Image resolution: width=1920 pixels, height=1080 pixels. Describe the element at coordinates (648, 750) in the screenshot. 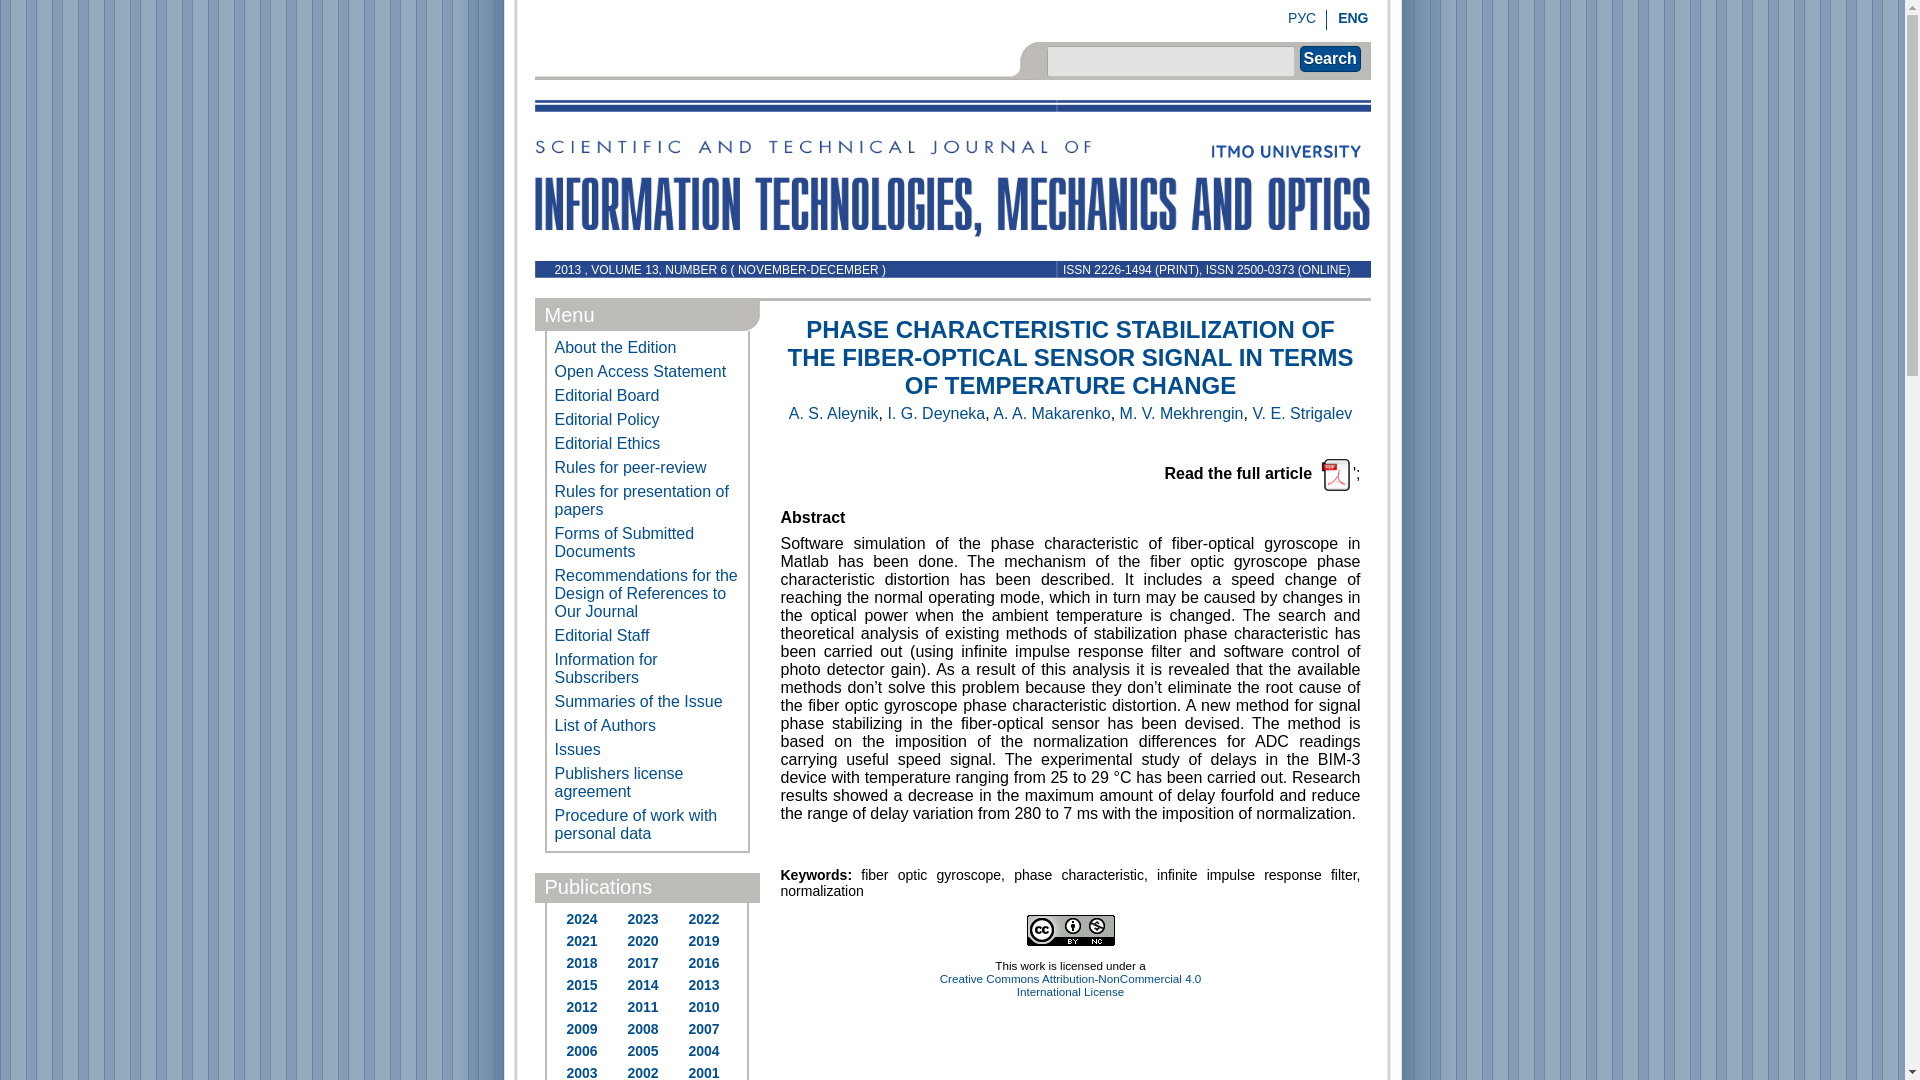

I see `Issues` at that location.